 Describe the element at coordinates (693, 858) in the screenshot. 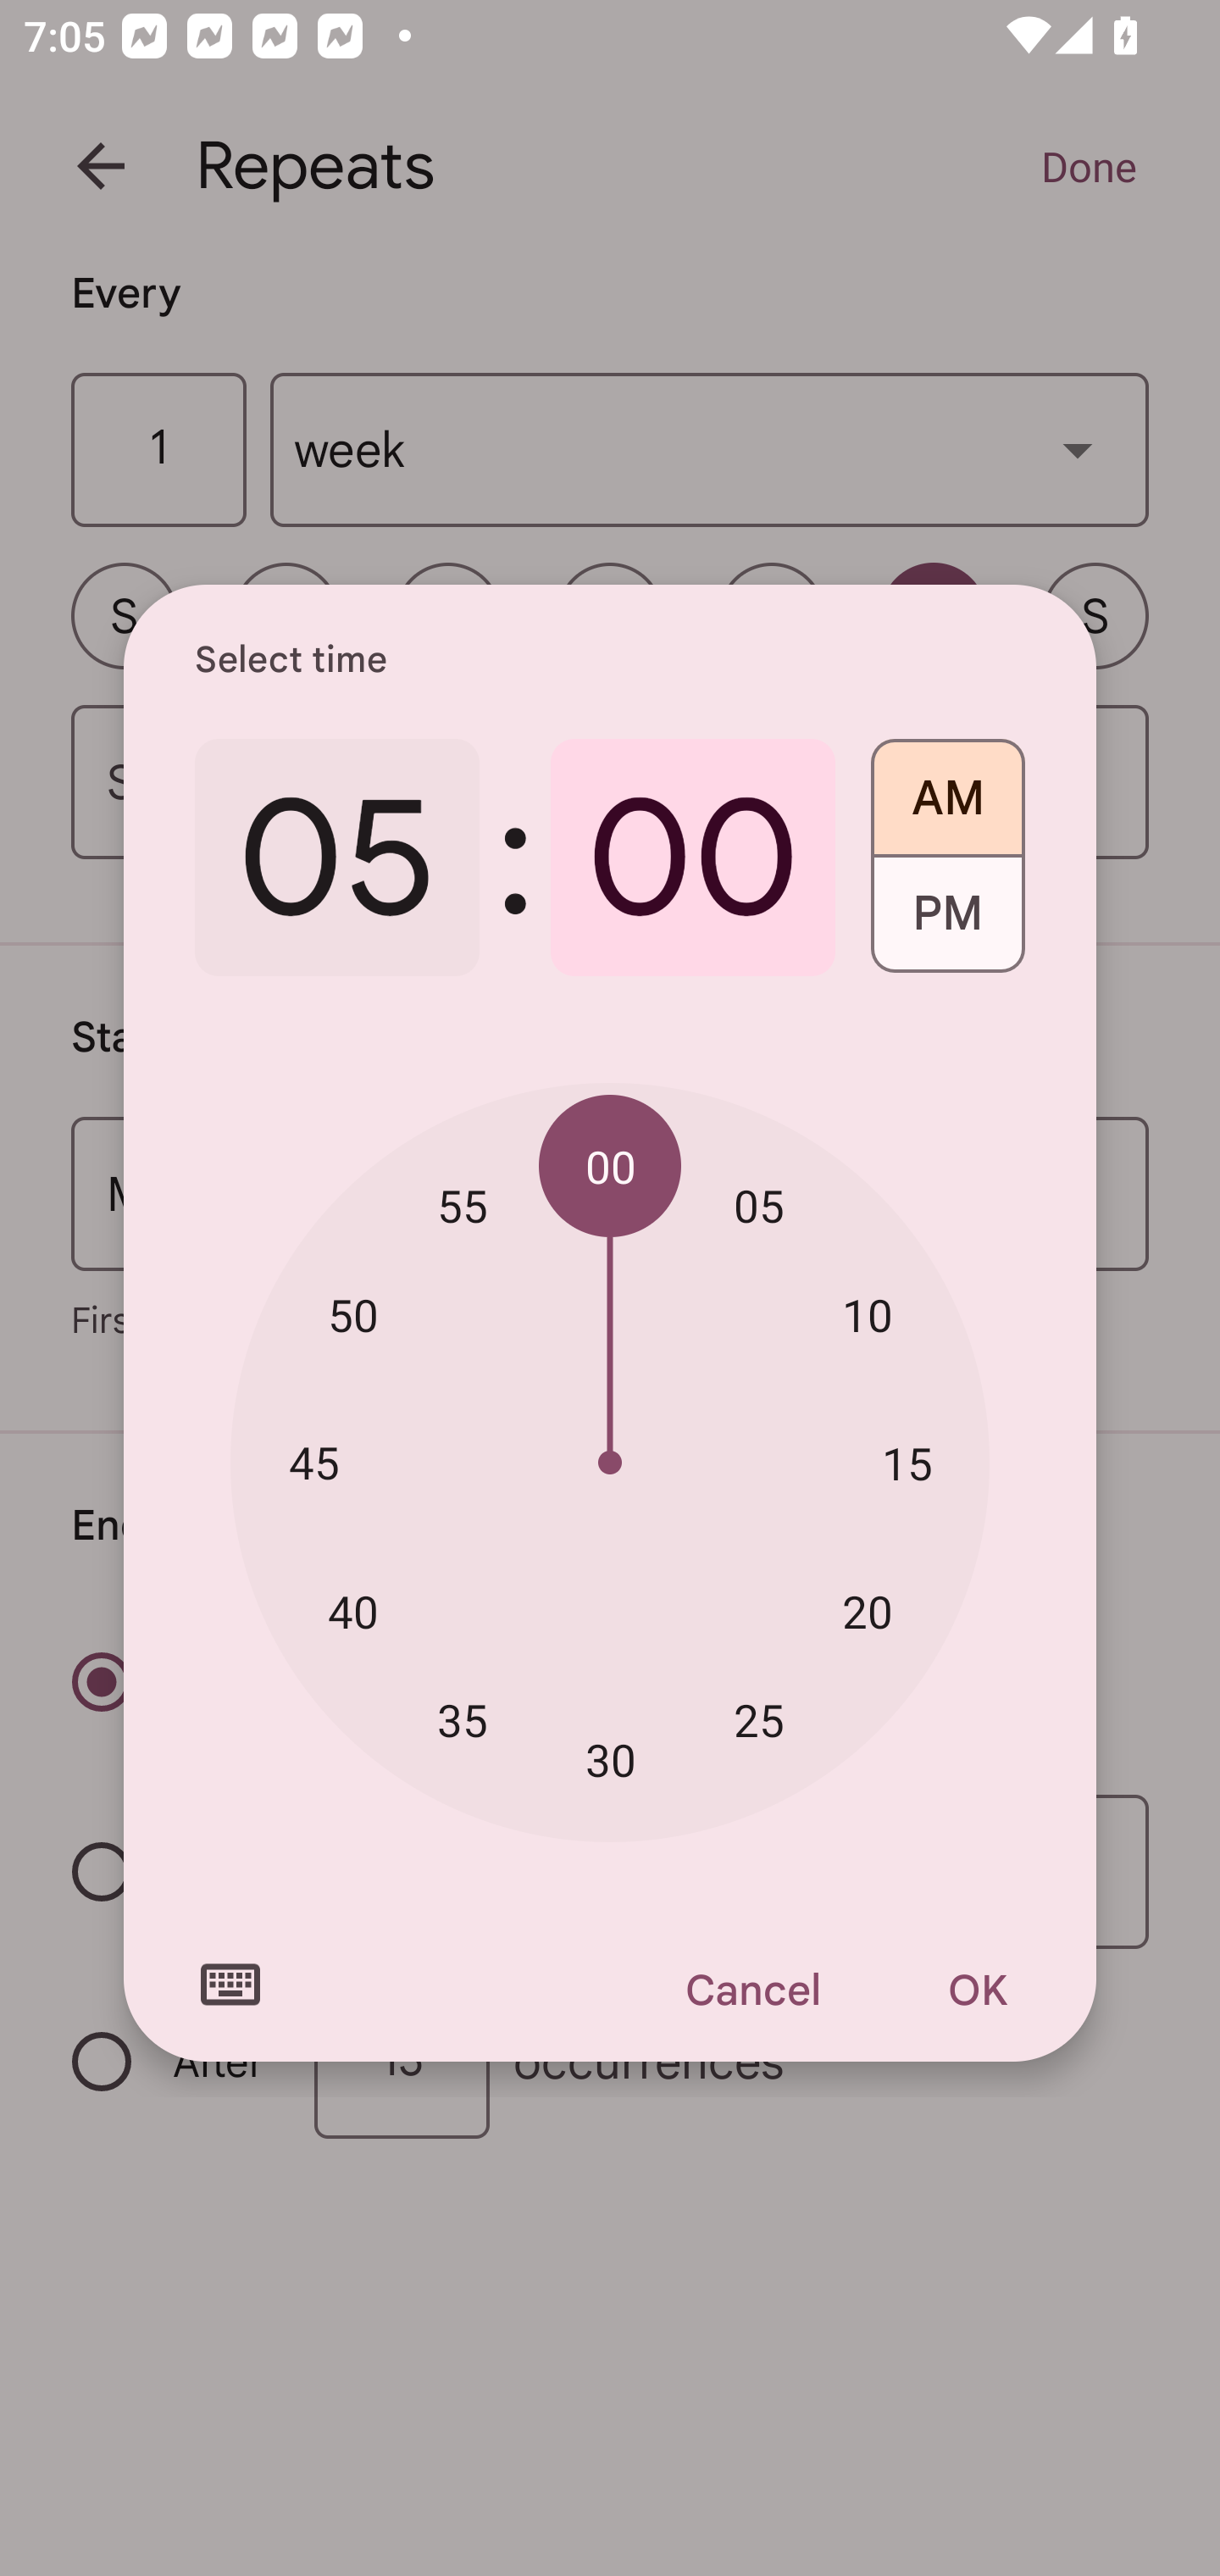

I see `00 0 minutes` at that location.